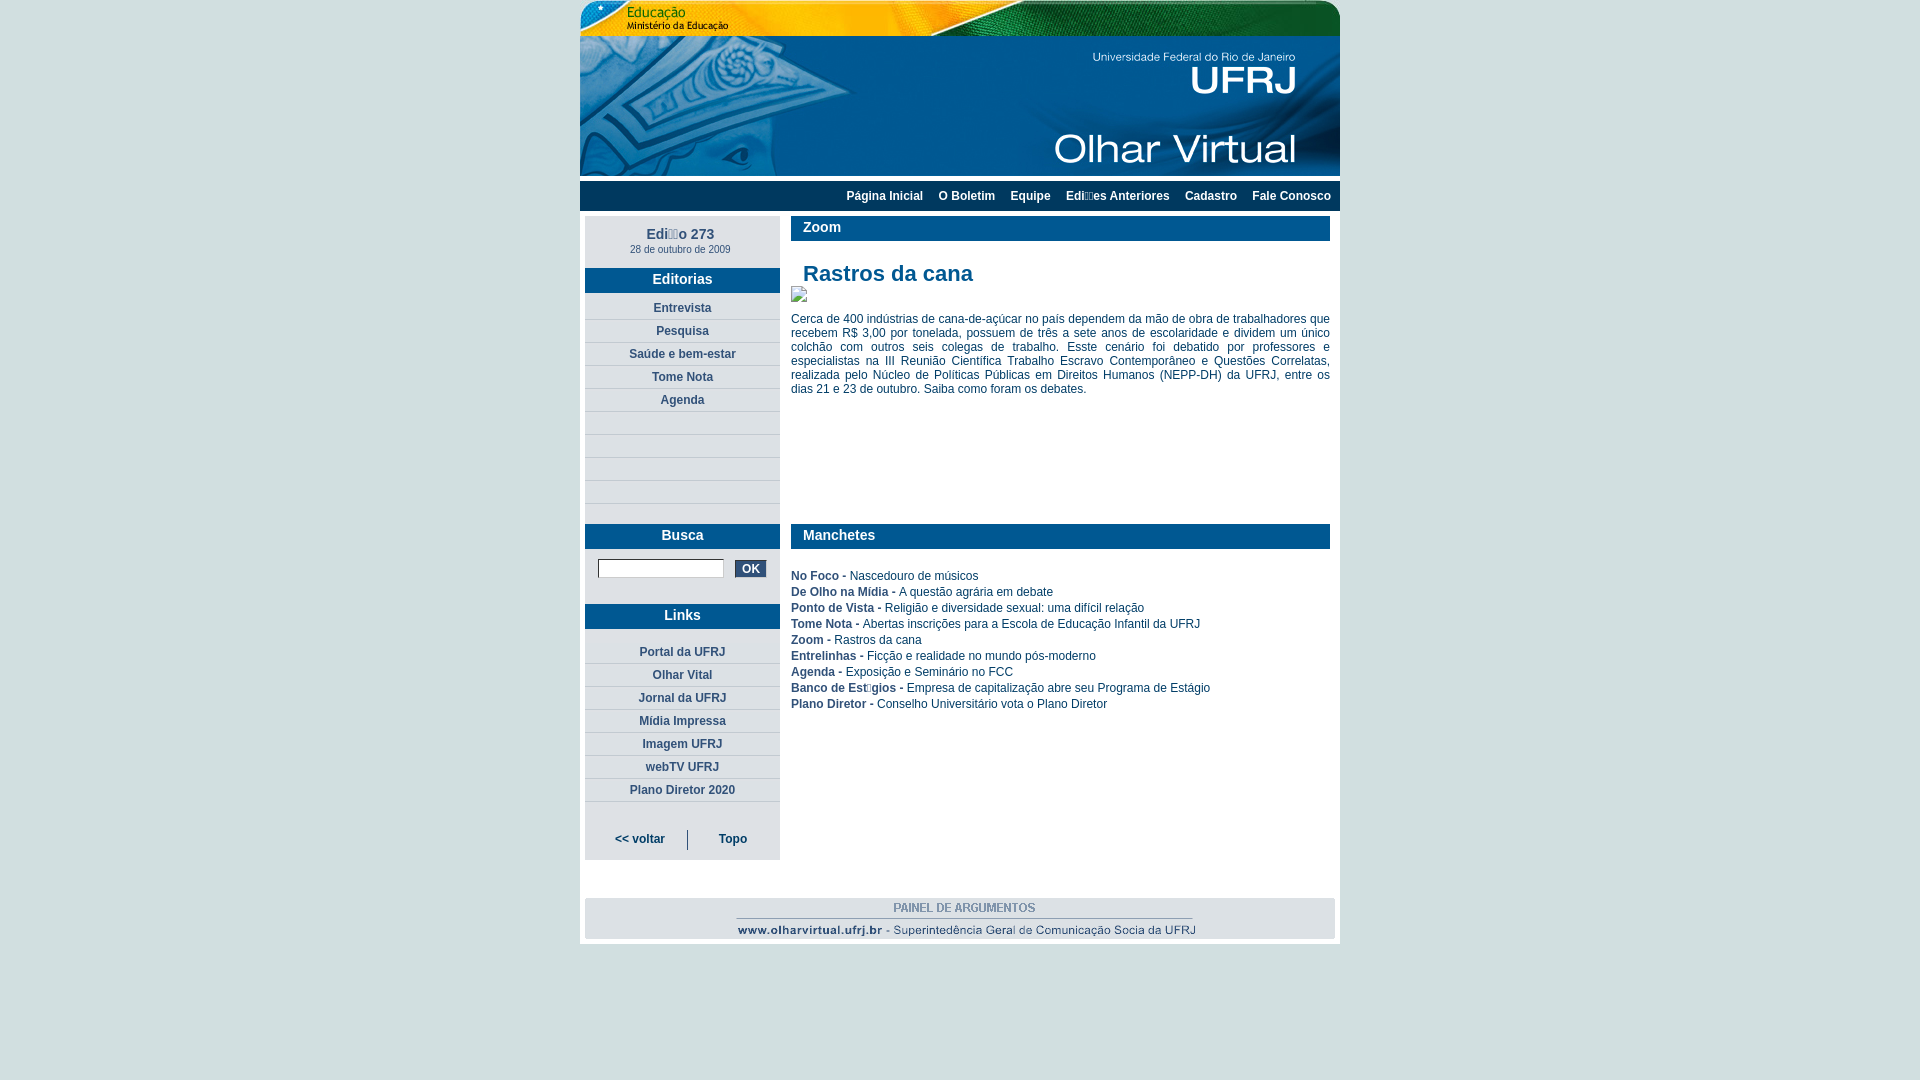  What do you see at coordinates (682, 676) in the screenshot?
I see `Olhar Vital` at bounding box center [682, 676].